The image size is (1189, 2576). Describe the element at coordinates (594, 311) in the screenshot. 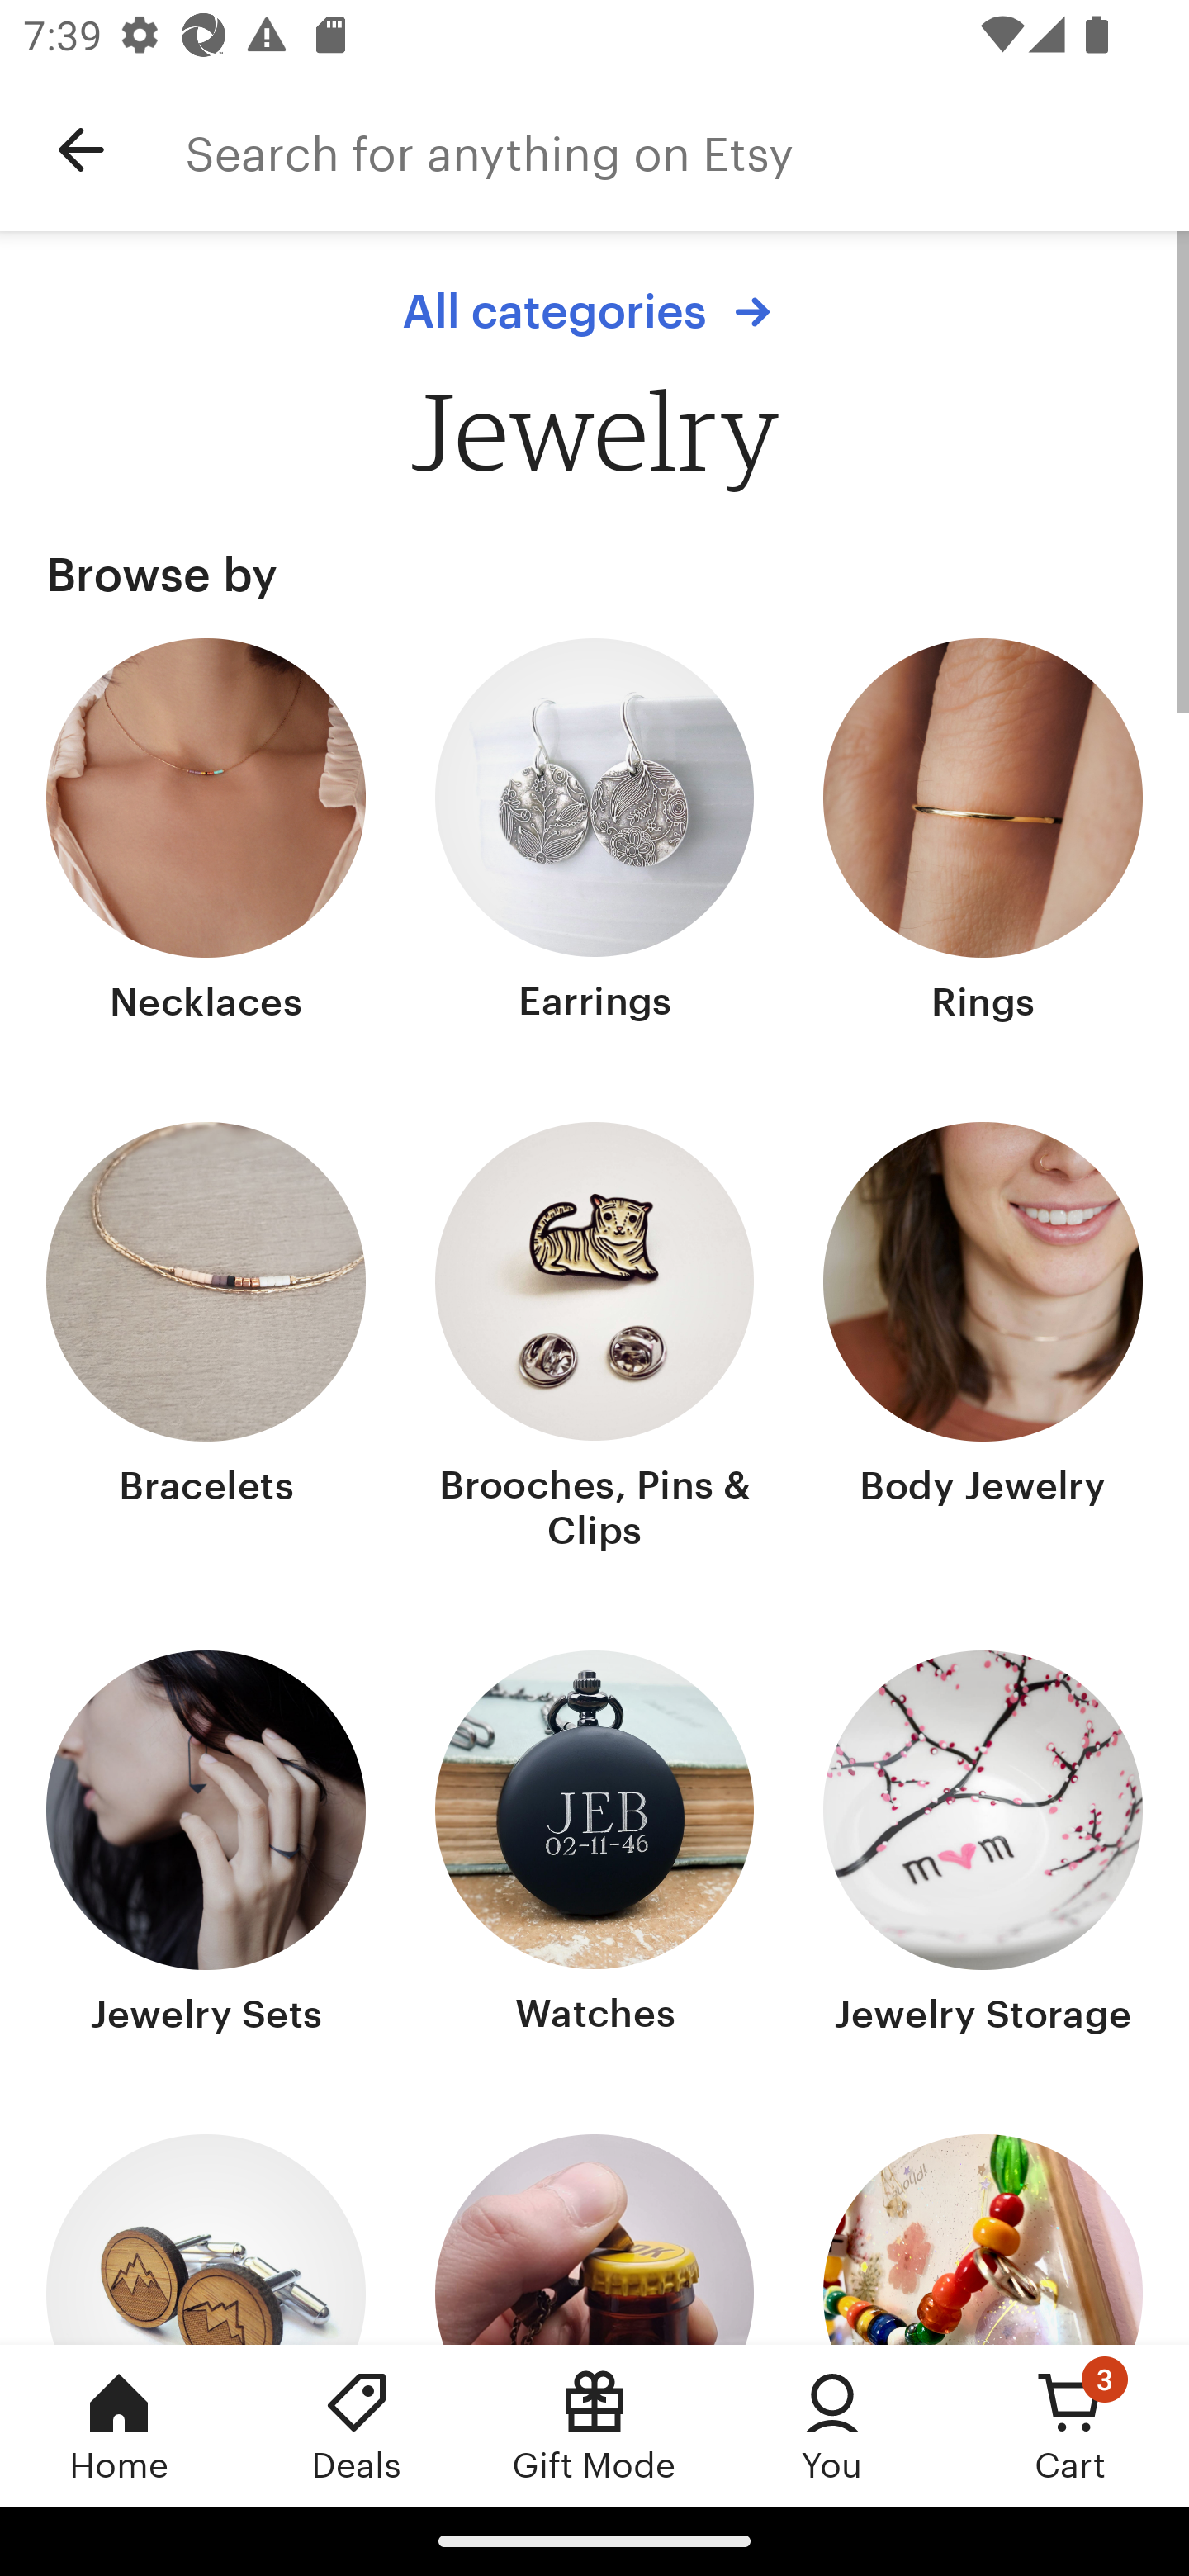

I see `All categories` at that location.